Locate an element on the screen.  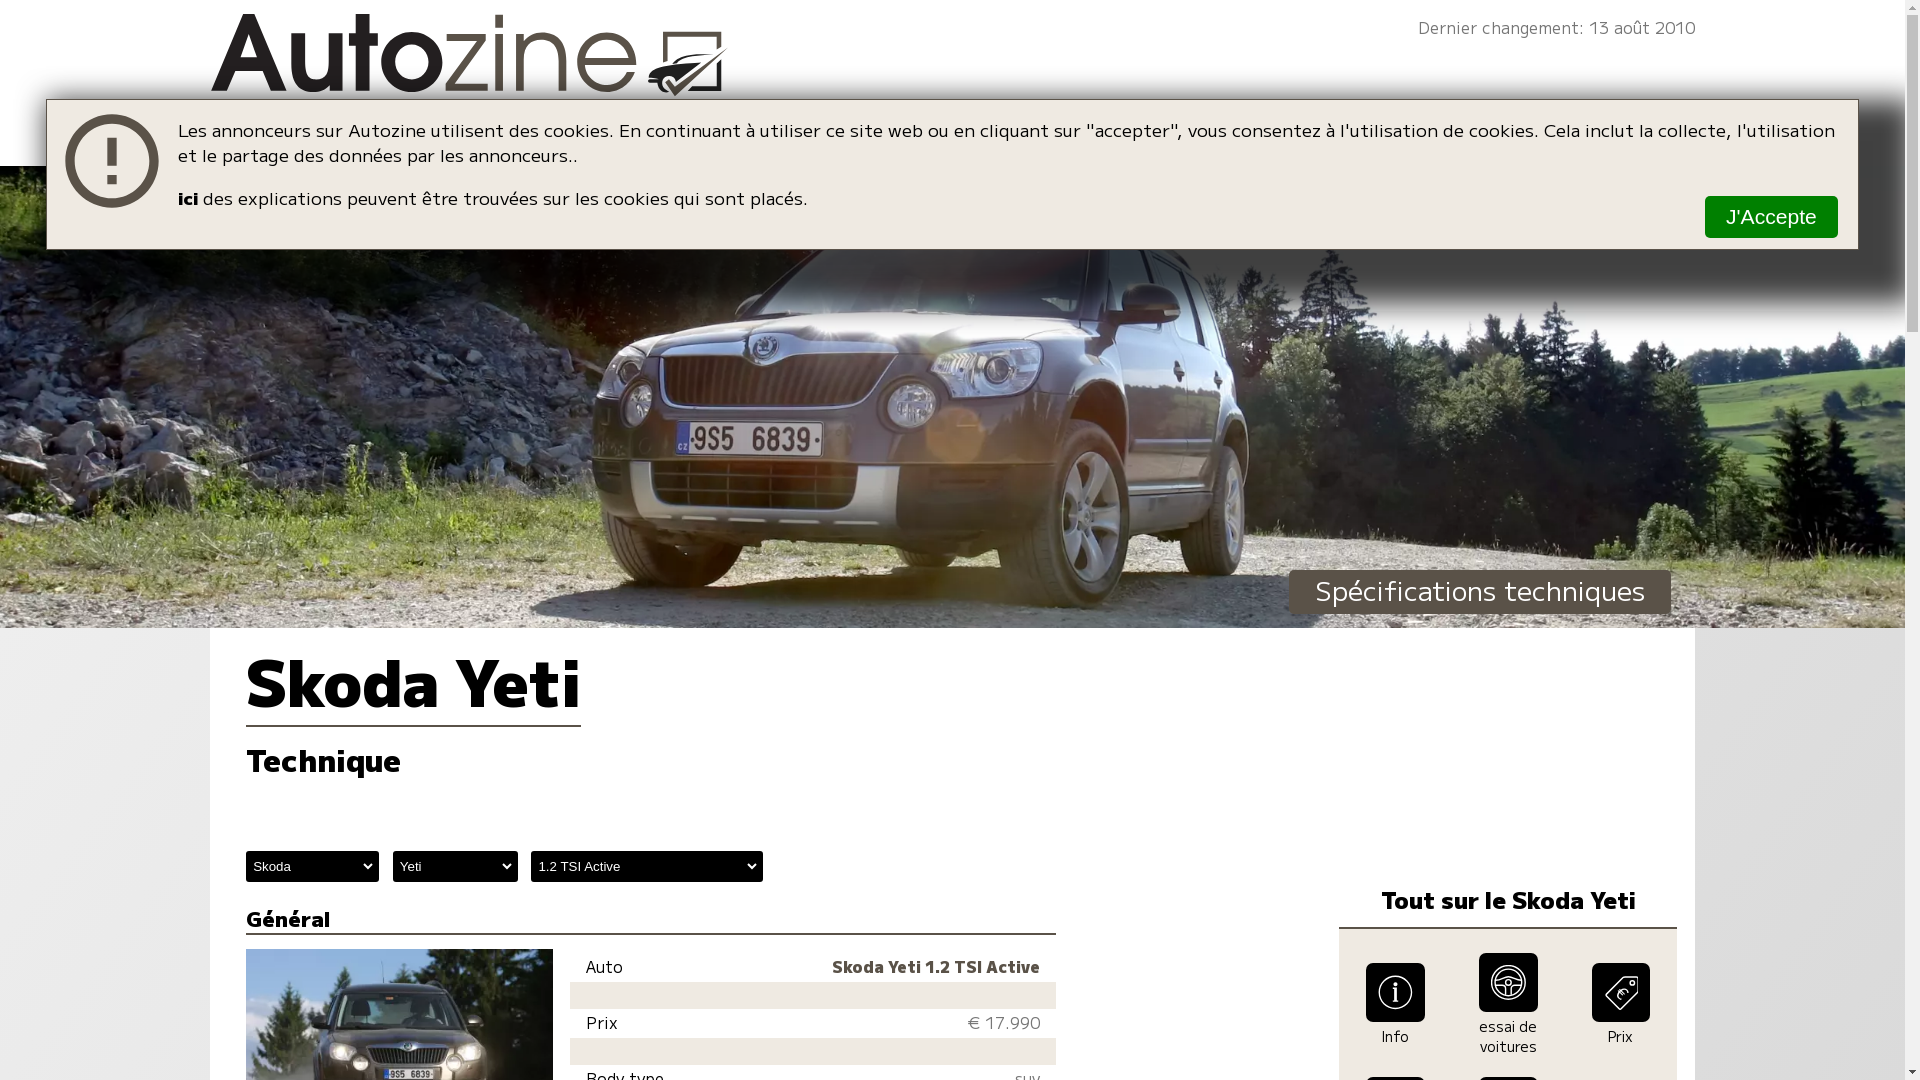
Cherchez is located at coordinates (1620, 165).